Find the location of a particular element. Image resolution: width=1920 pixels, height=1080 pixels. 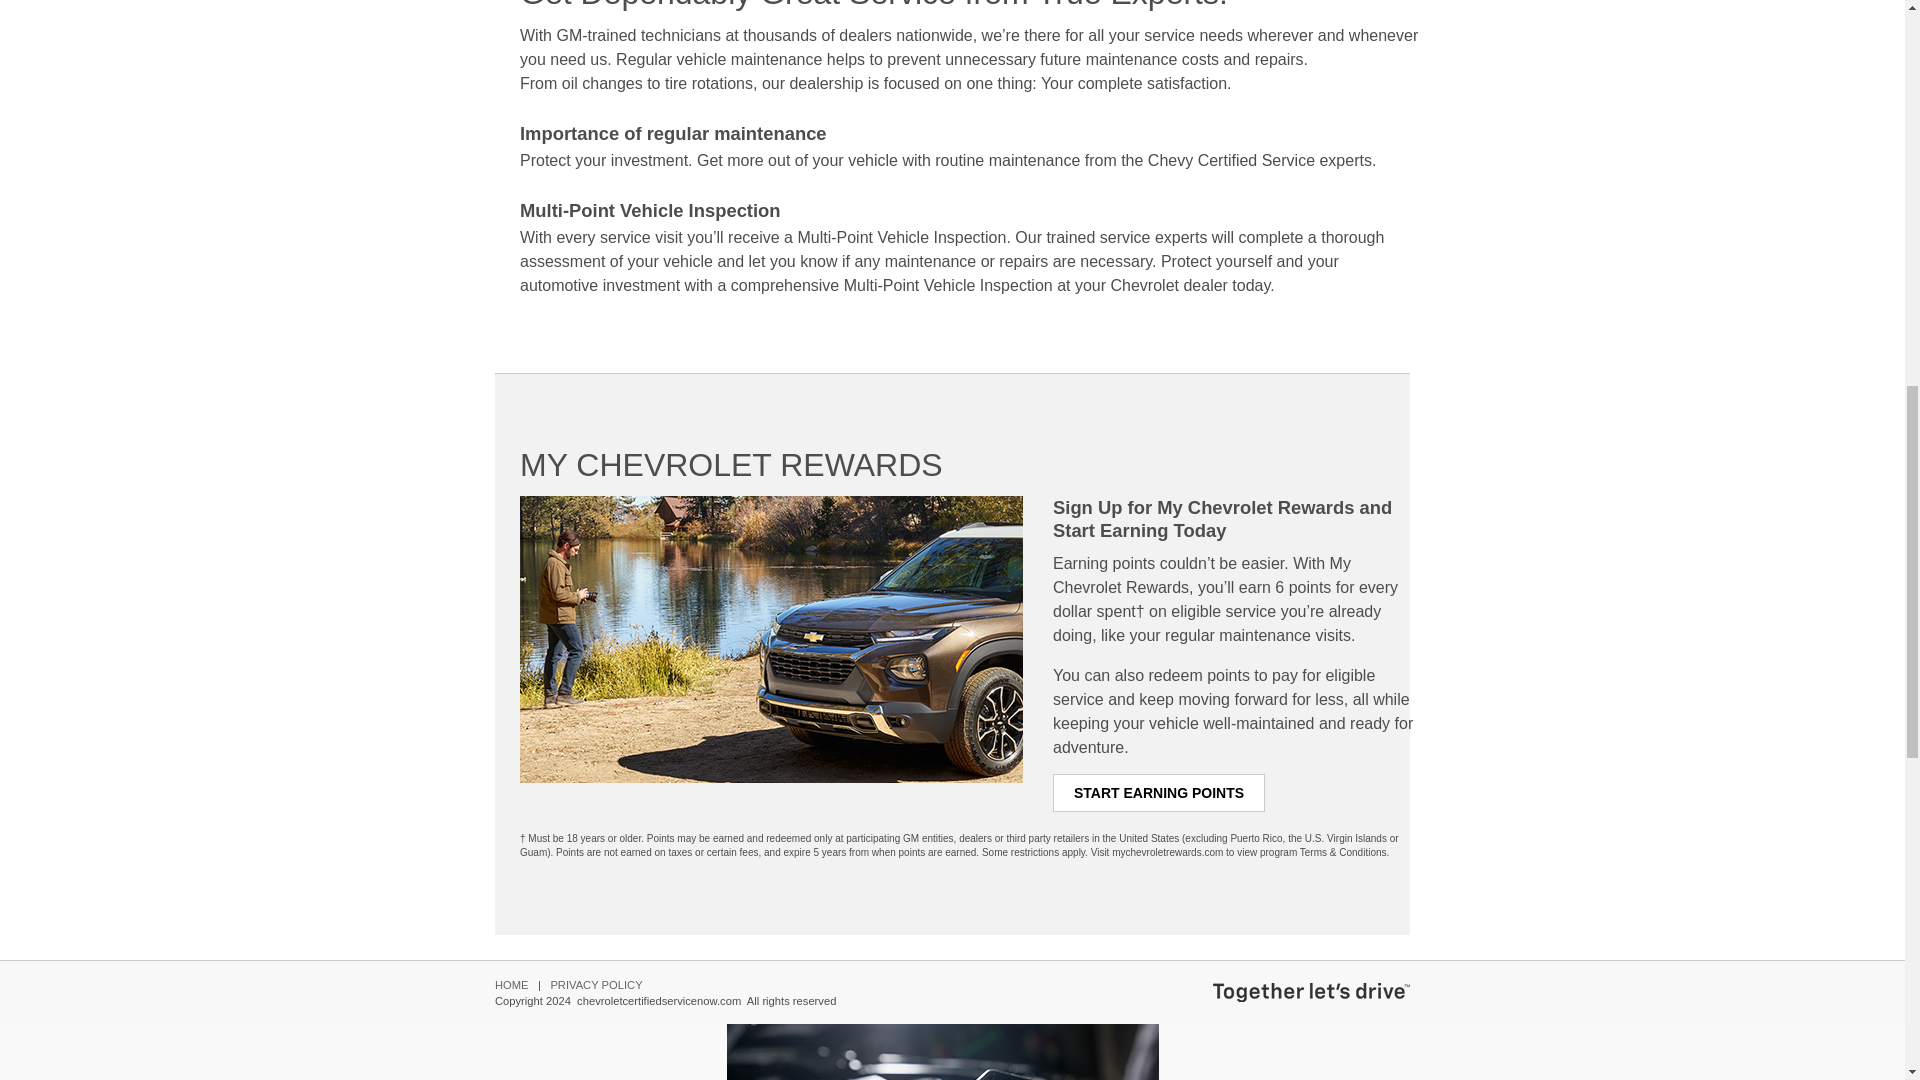

START EARNING POINTS is located at coordinates (712, 614).